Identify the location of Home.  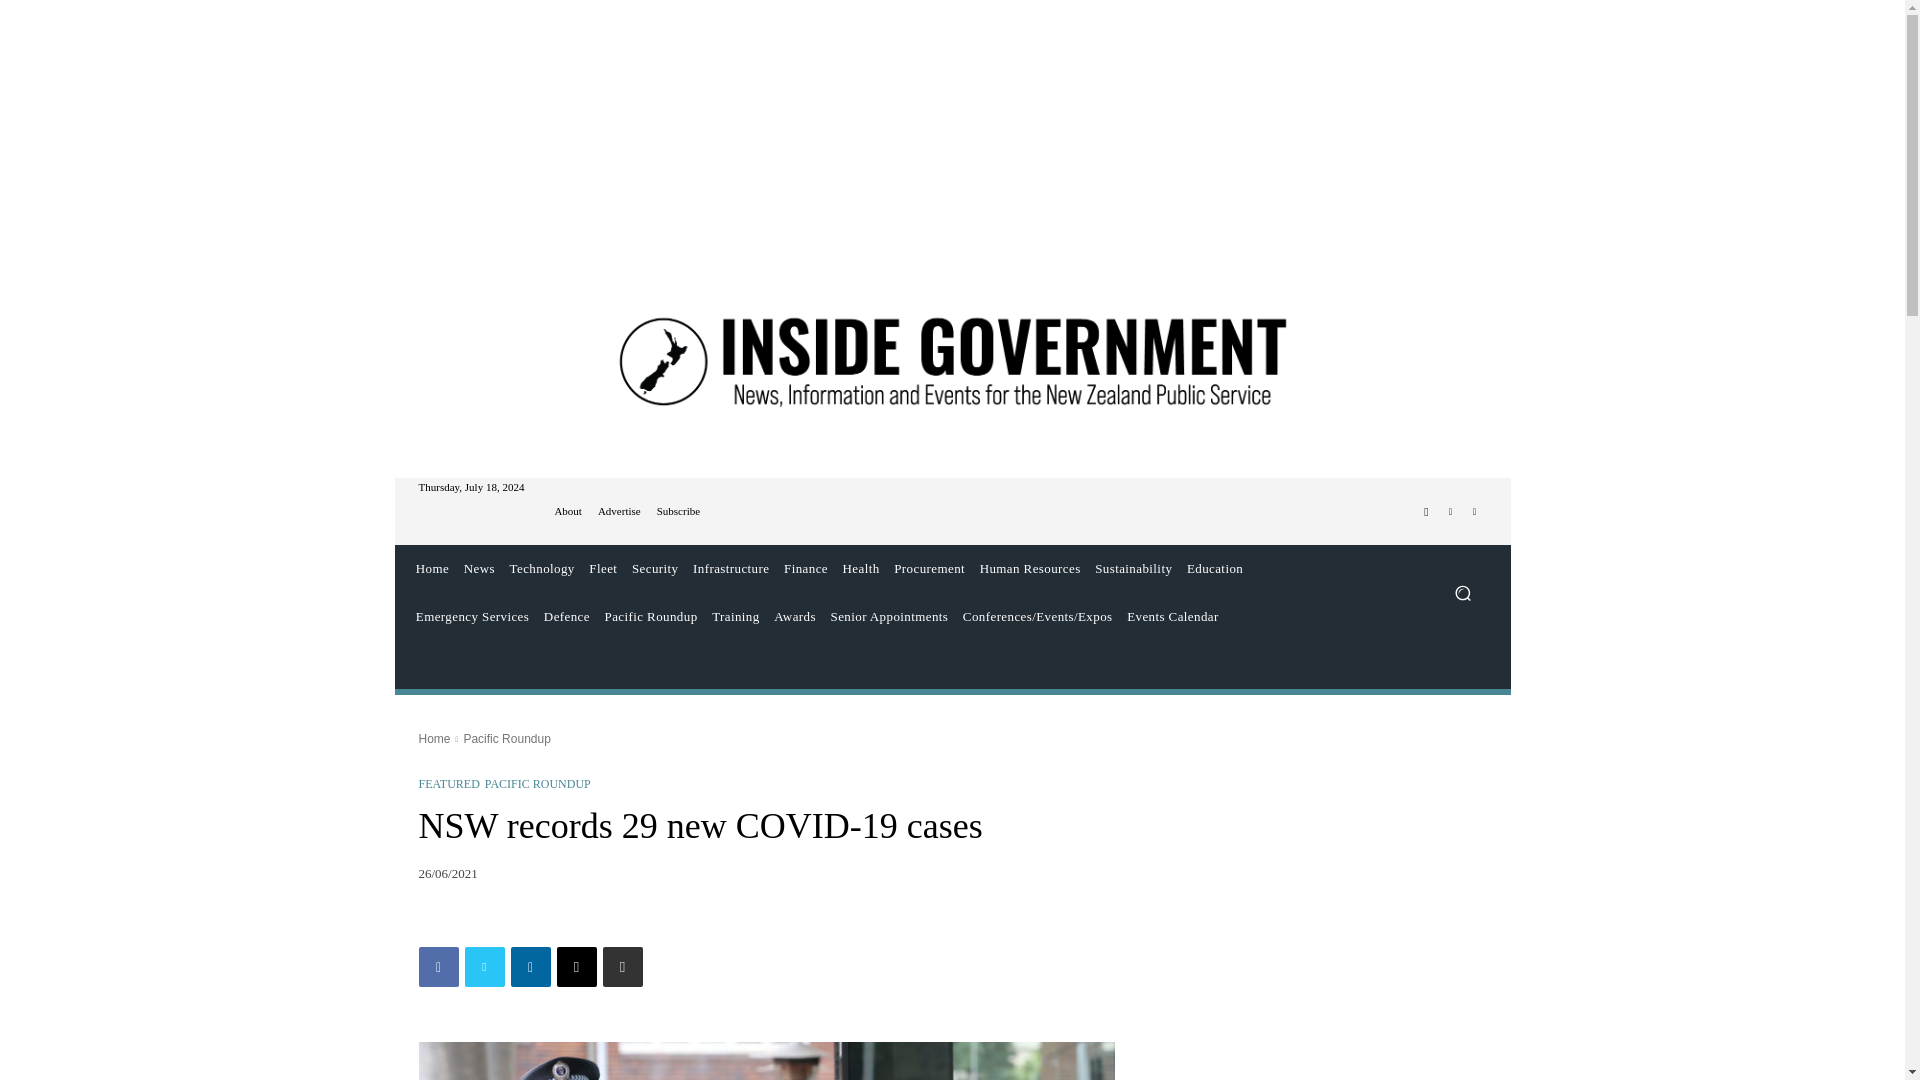
(432, 568).